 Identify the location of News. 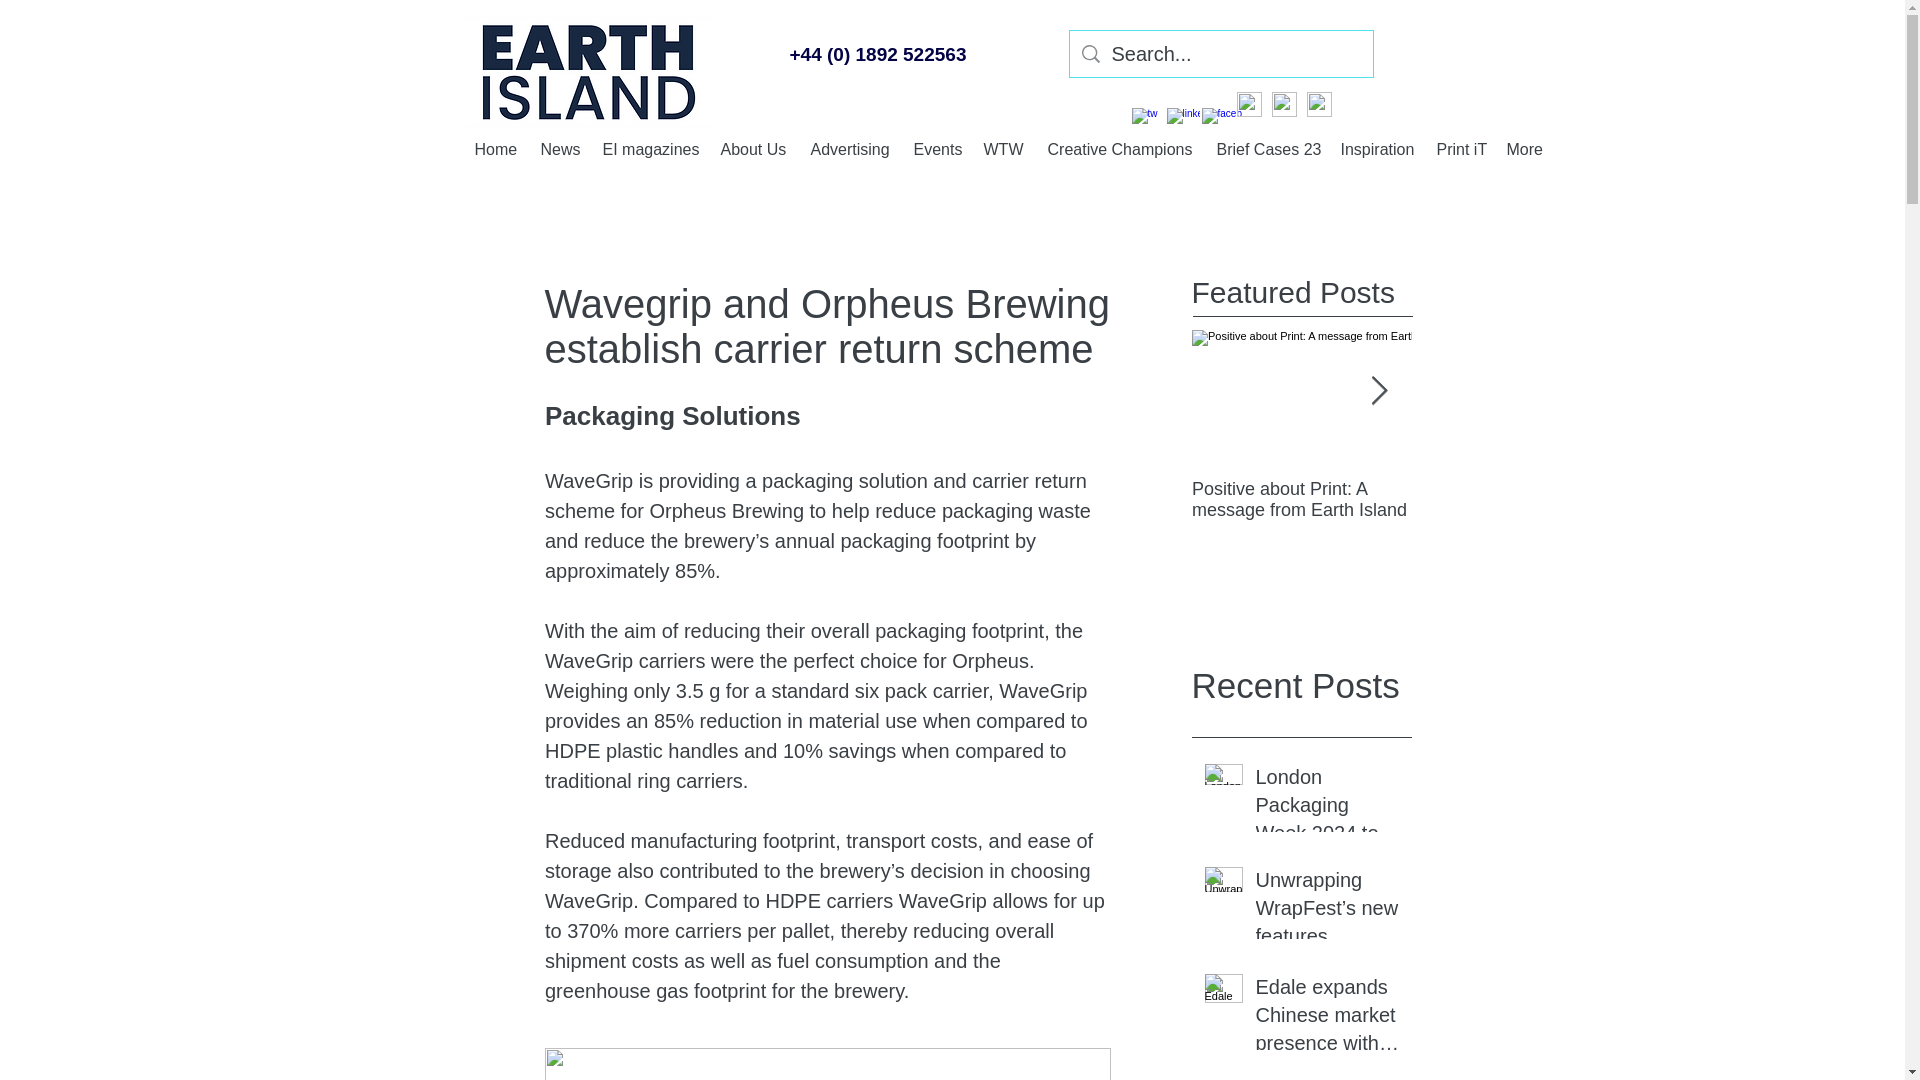
(560, 148).